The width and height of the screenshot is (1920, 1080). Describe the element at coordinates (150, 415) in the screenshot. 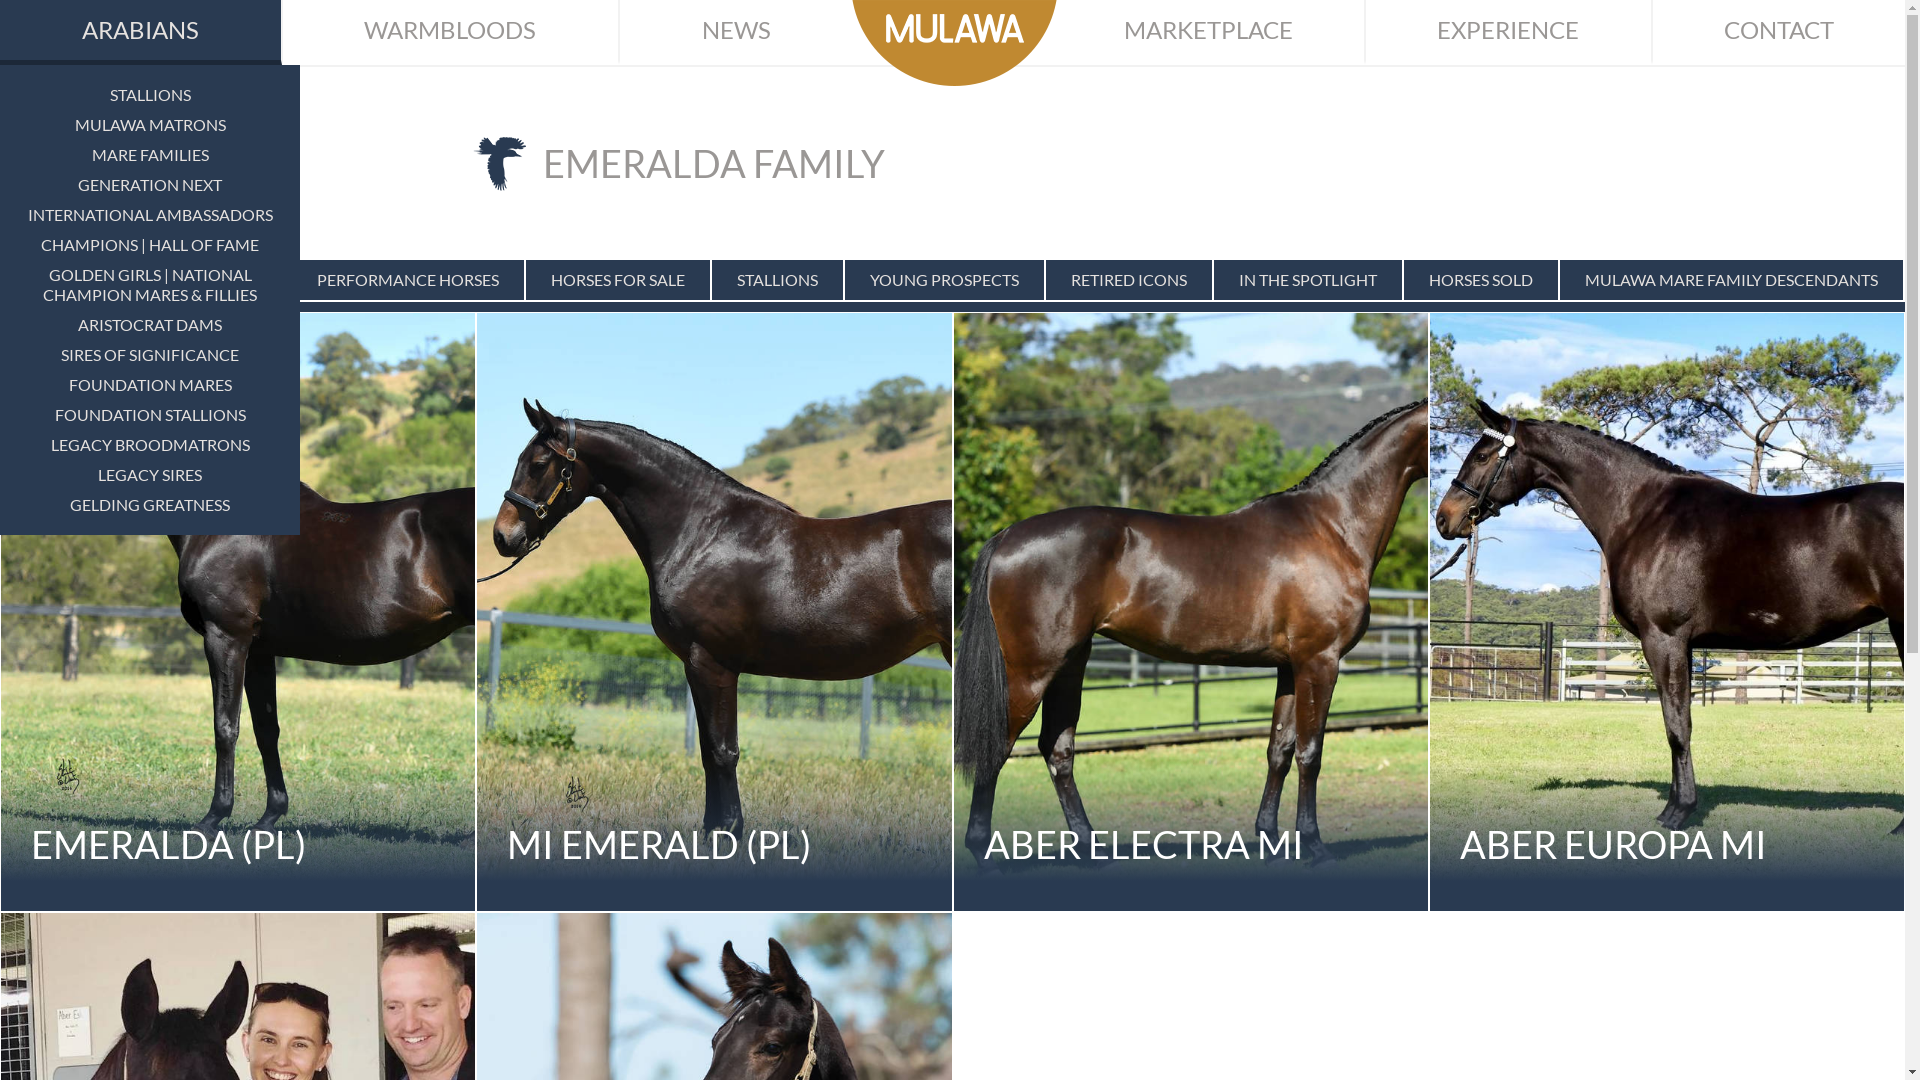

I see `FOUNDATION STALLIONS` at that location.